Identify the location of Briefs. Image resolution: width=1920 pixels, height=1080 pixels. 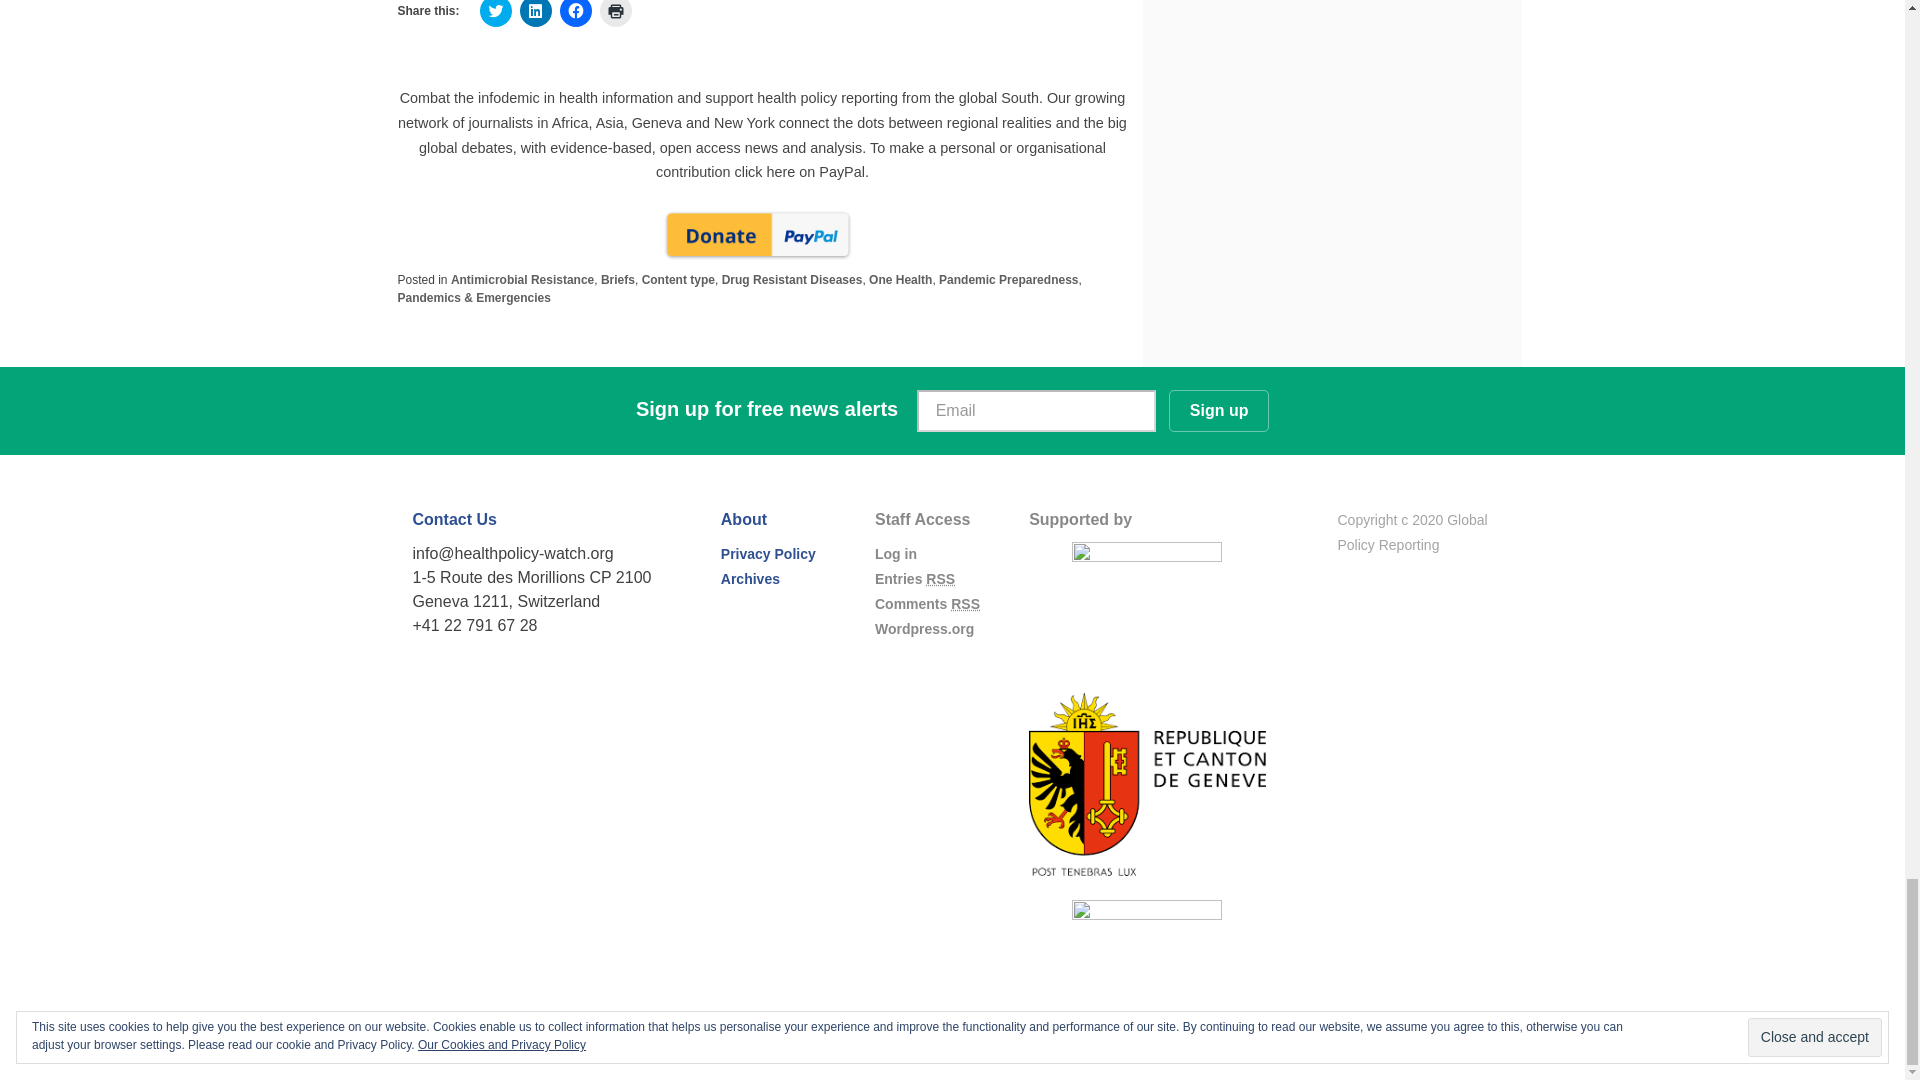
(618, 280).